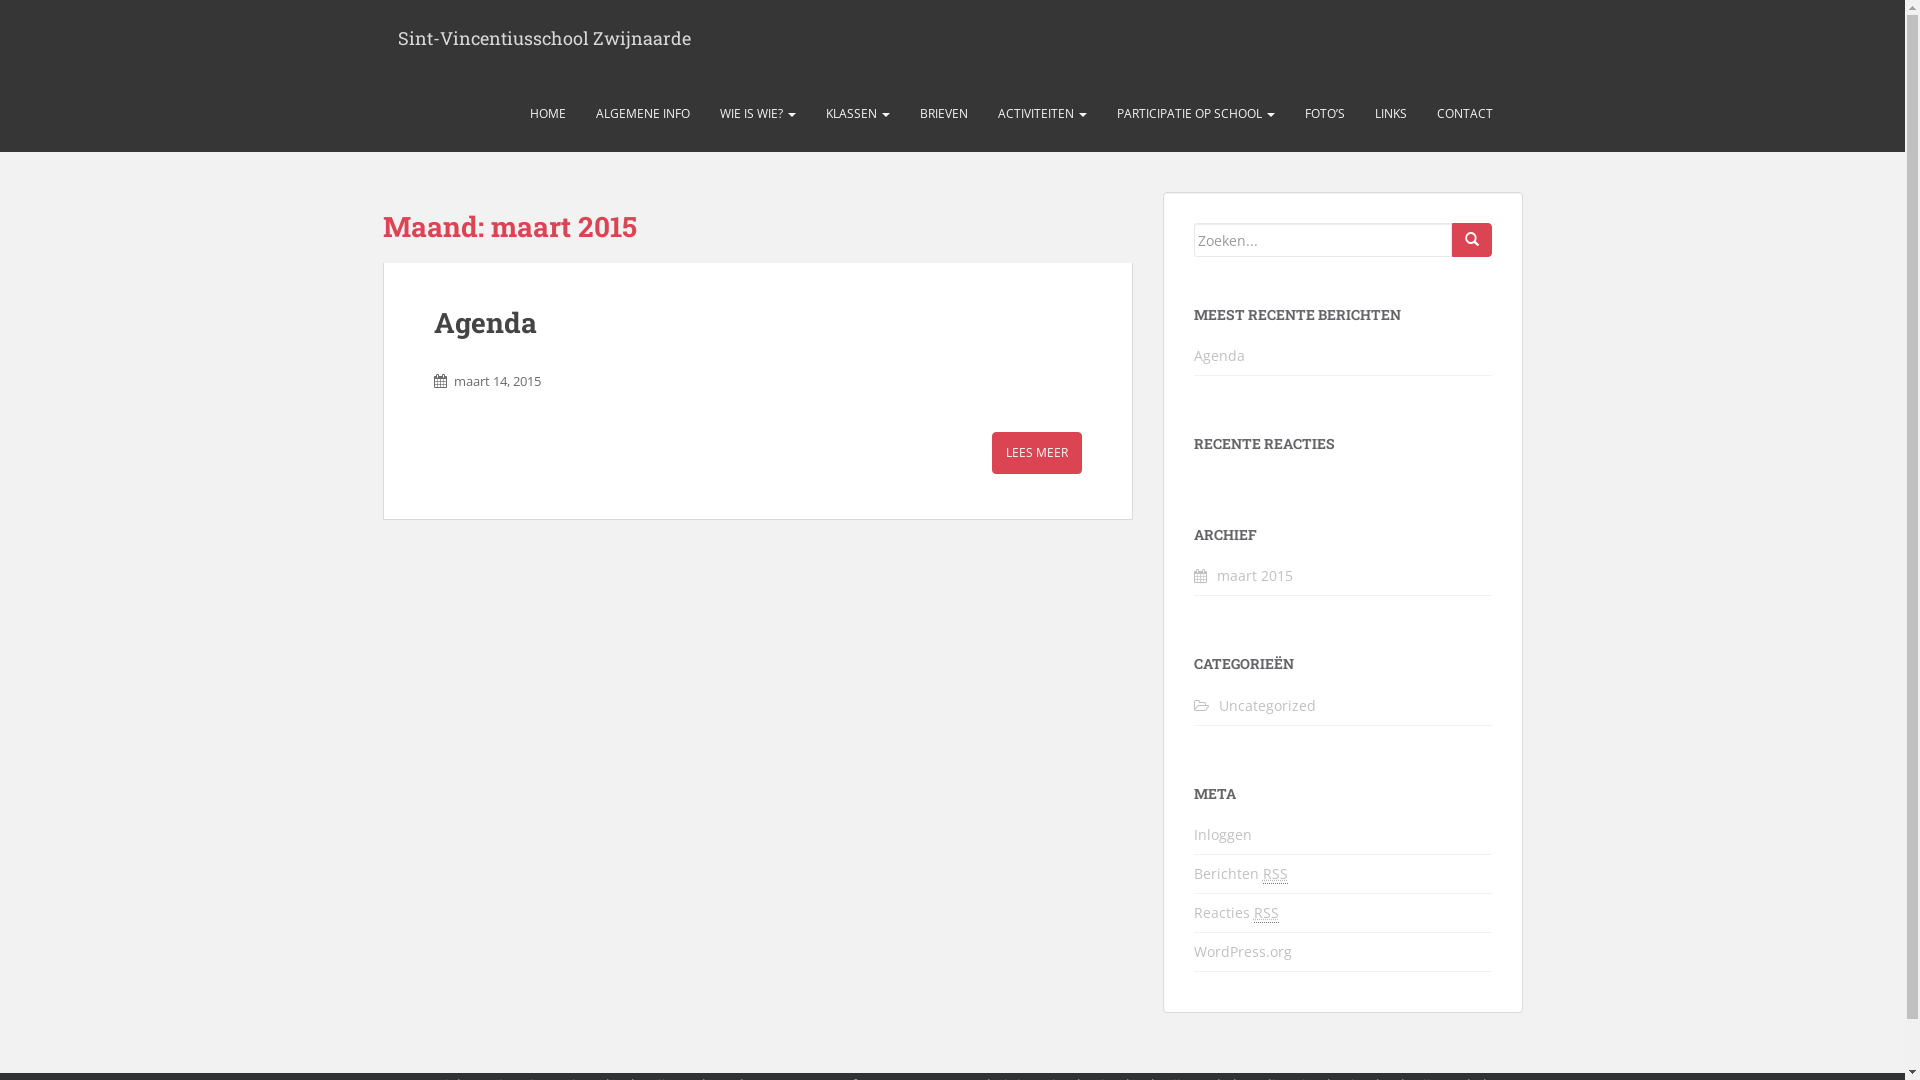 The width and height of the screenshot is (1920, 1080). What do you see at coordinates (1241, 874) in the screenshot?
I see `Berichten RSS` at bounding box center [1241, 874].